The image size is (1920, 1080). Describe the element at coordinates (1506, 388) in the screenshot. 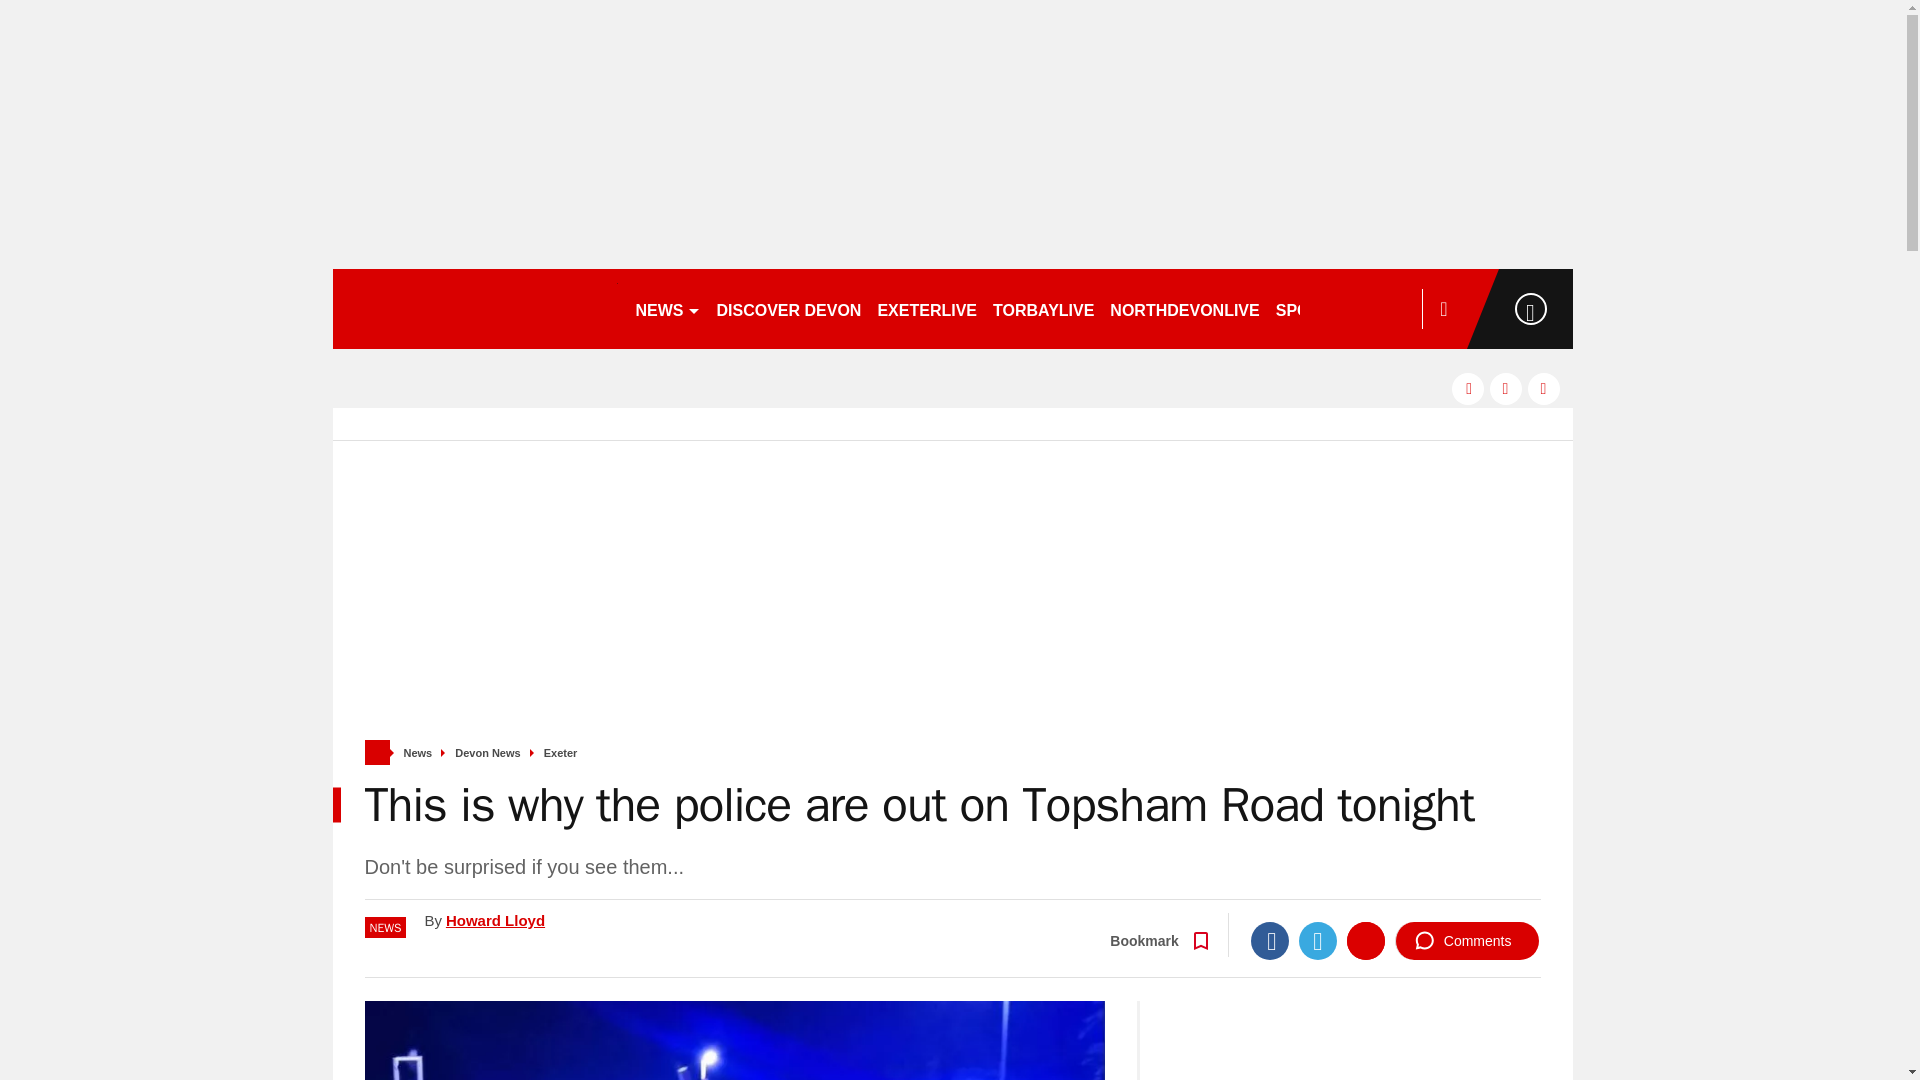

I see `twitter` at that location.